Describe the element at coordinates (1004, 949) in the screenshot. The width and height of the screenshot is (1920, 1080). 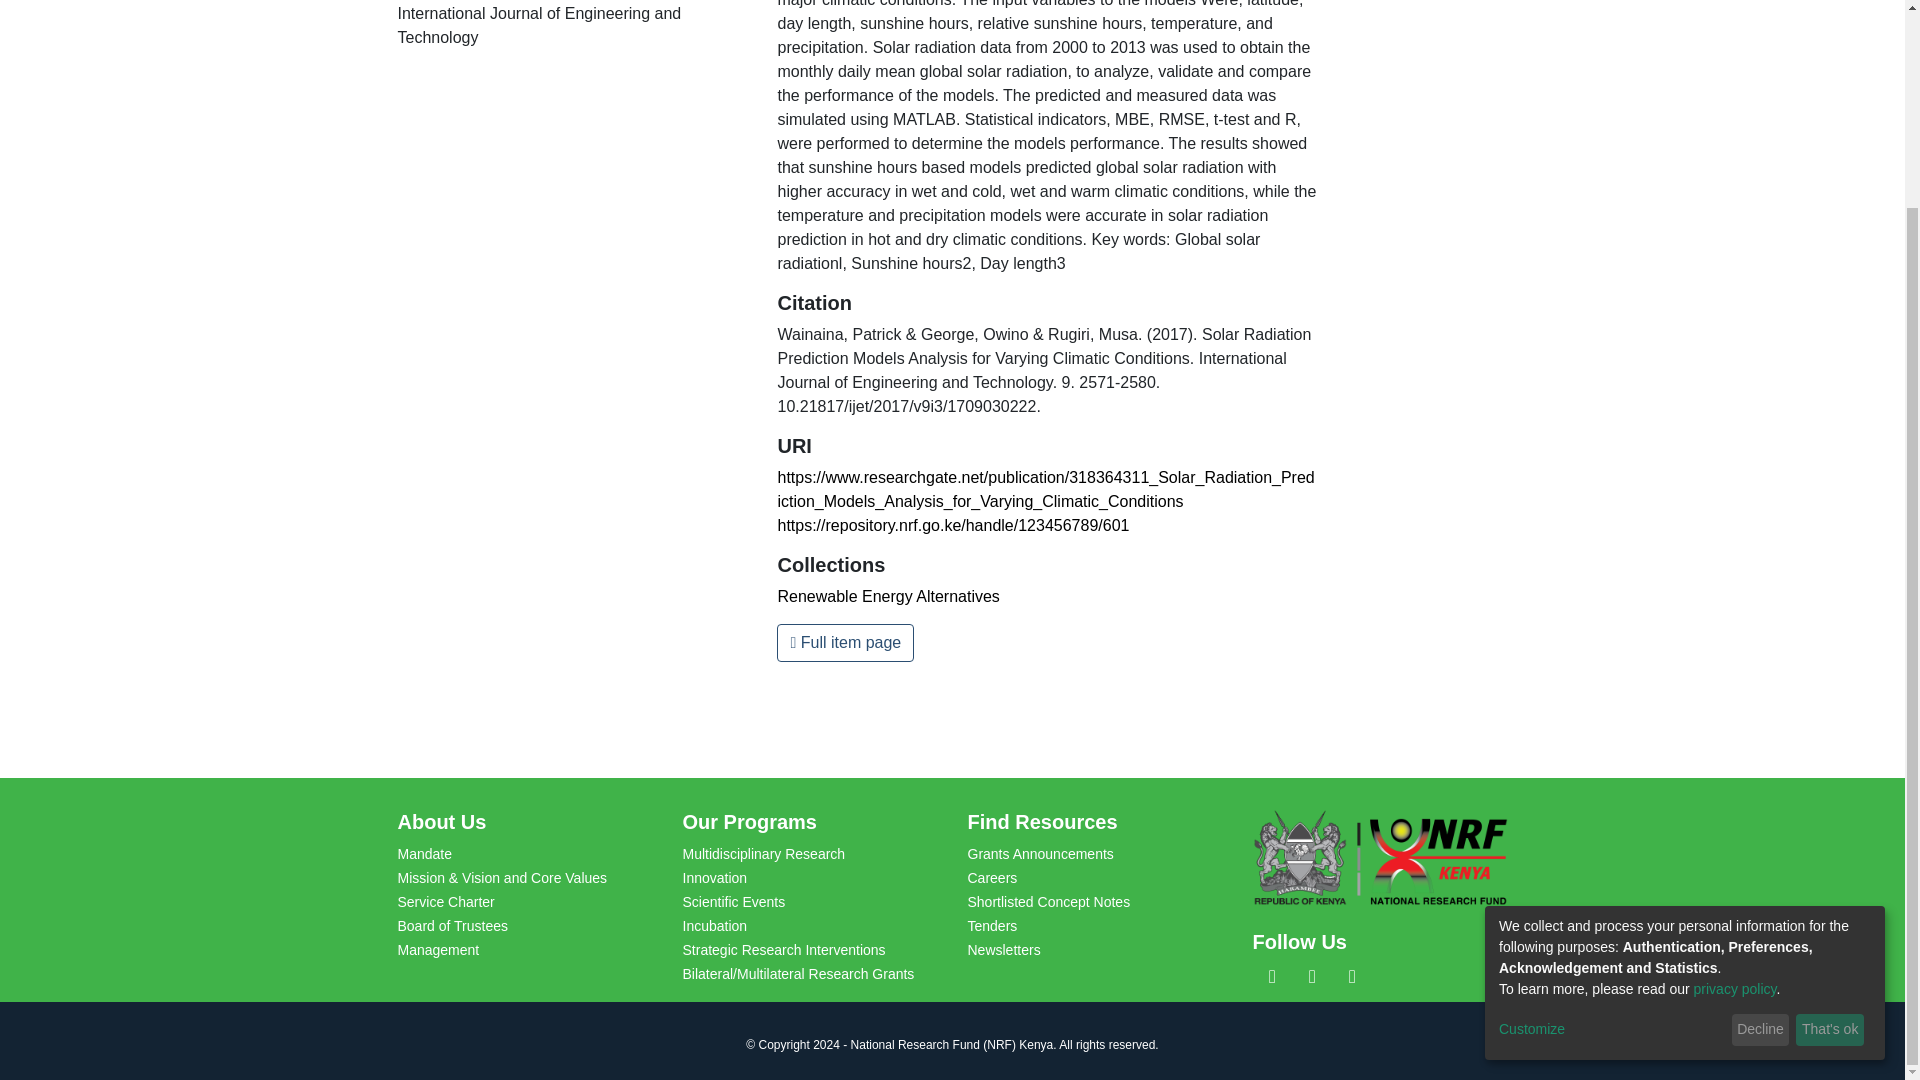
I see `Newsletters` at that location.